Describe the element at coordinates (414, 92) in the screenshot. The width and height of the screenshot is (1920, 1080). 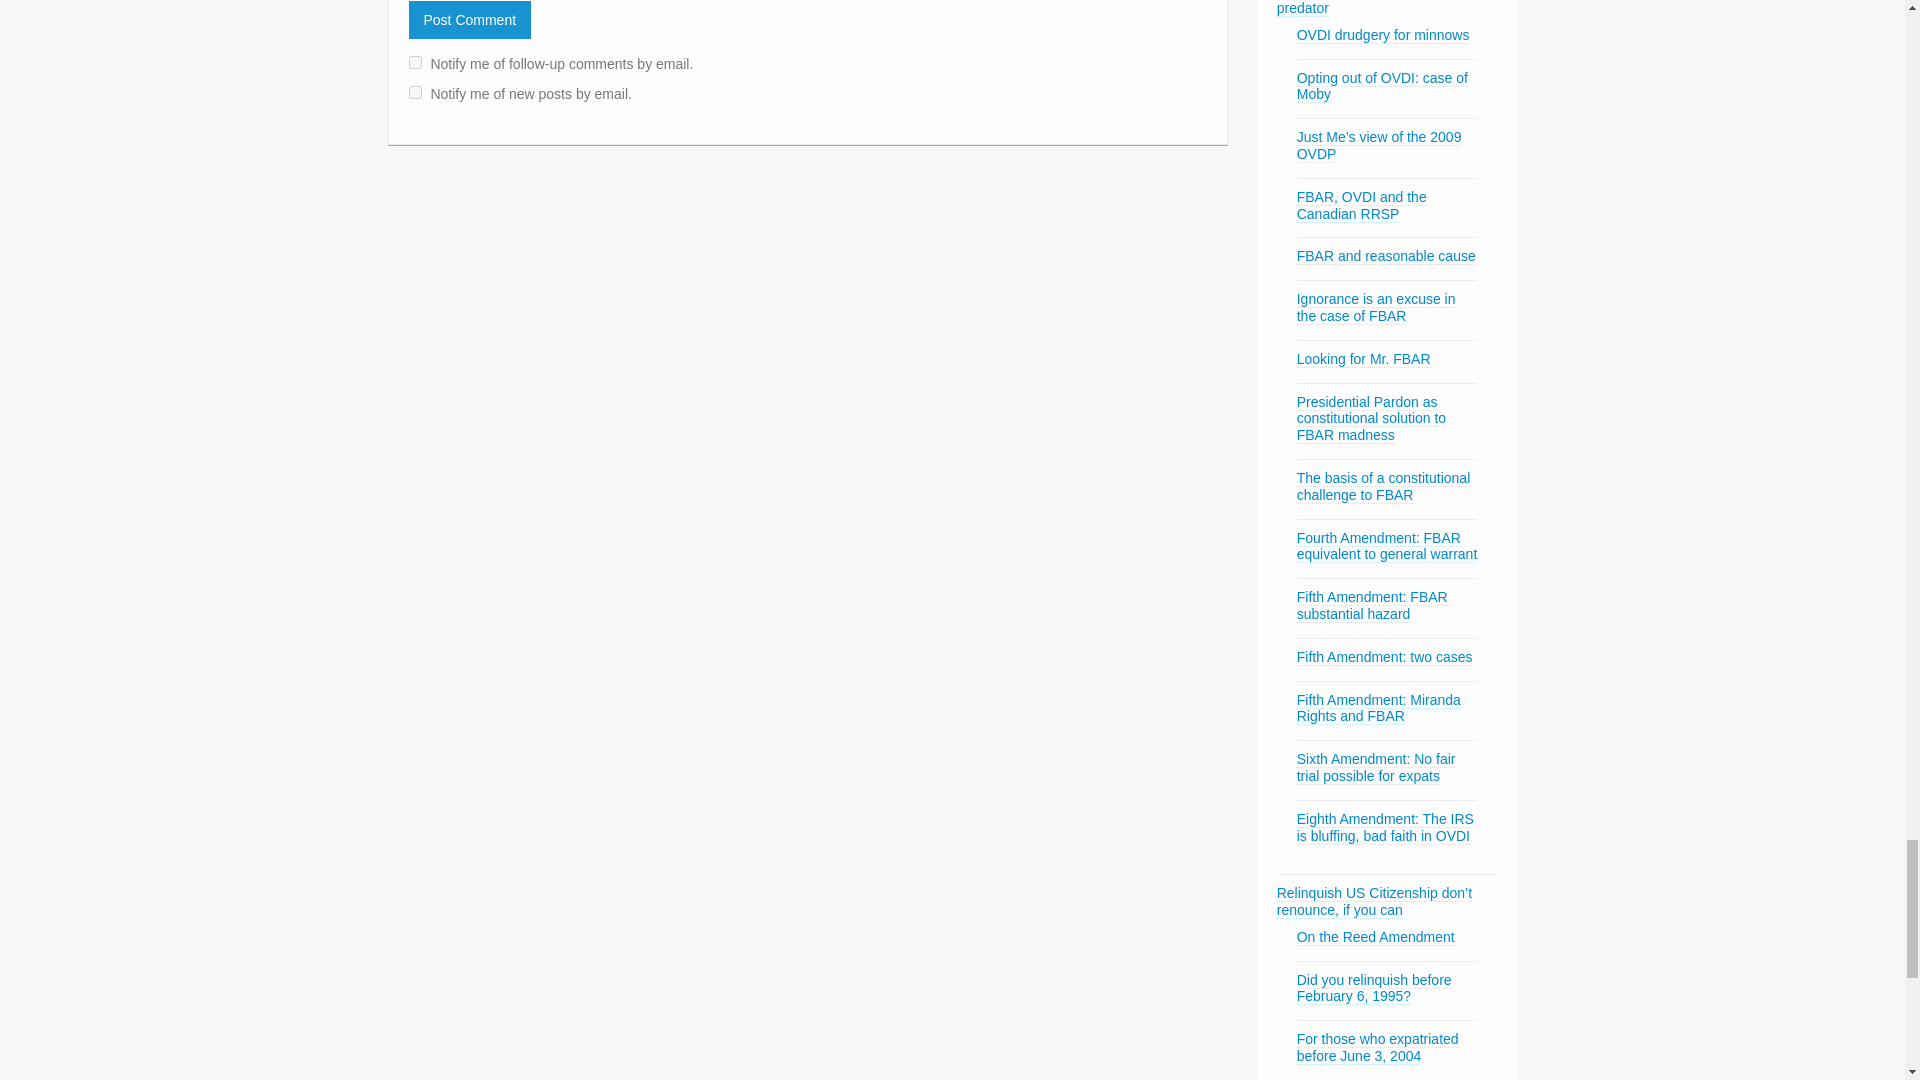
I see `subscribe` at that location.